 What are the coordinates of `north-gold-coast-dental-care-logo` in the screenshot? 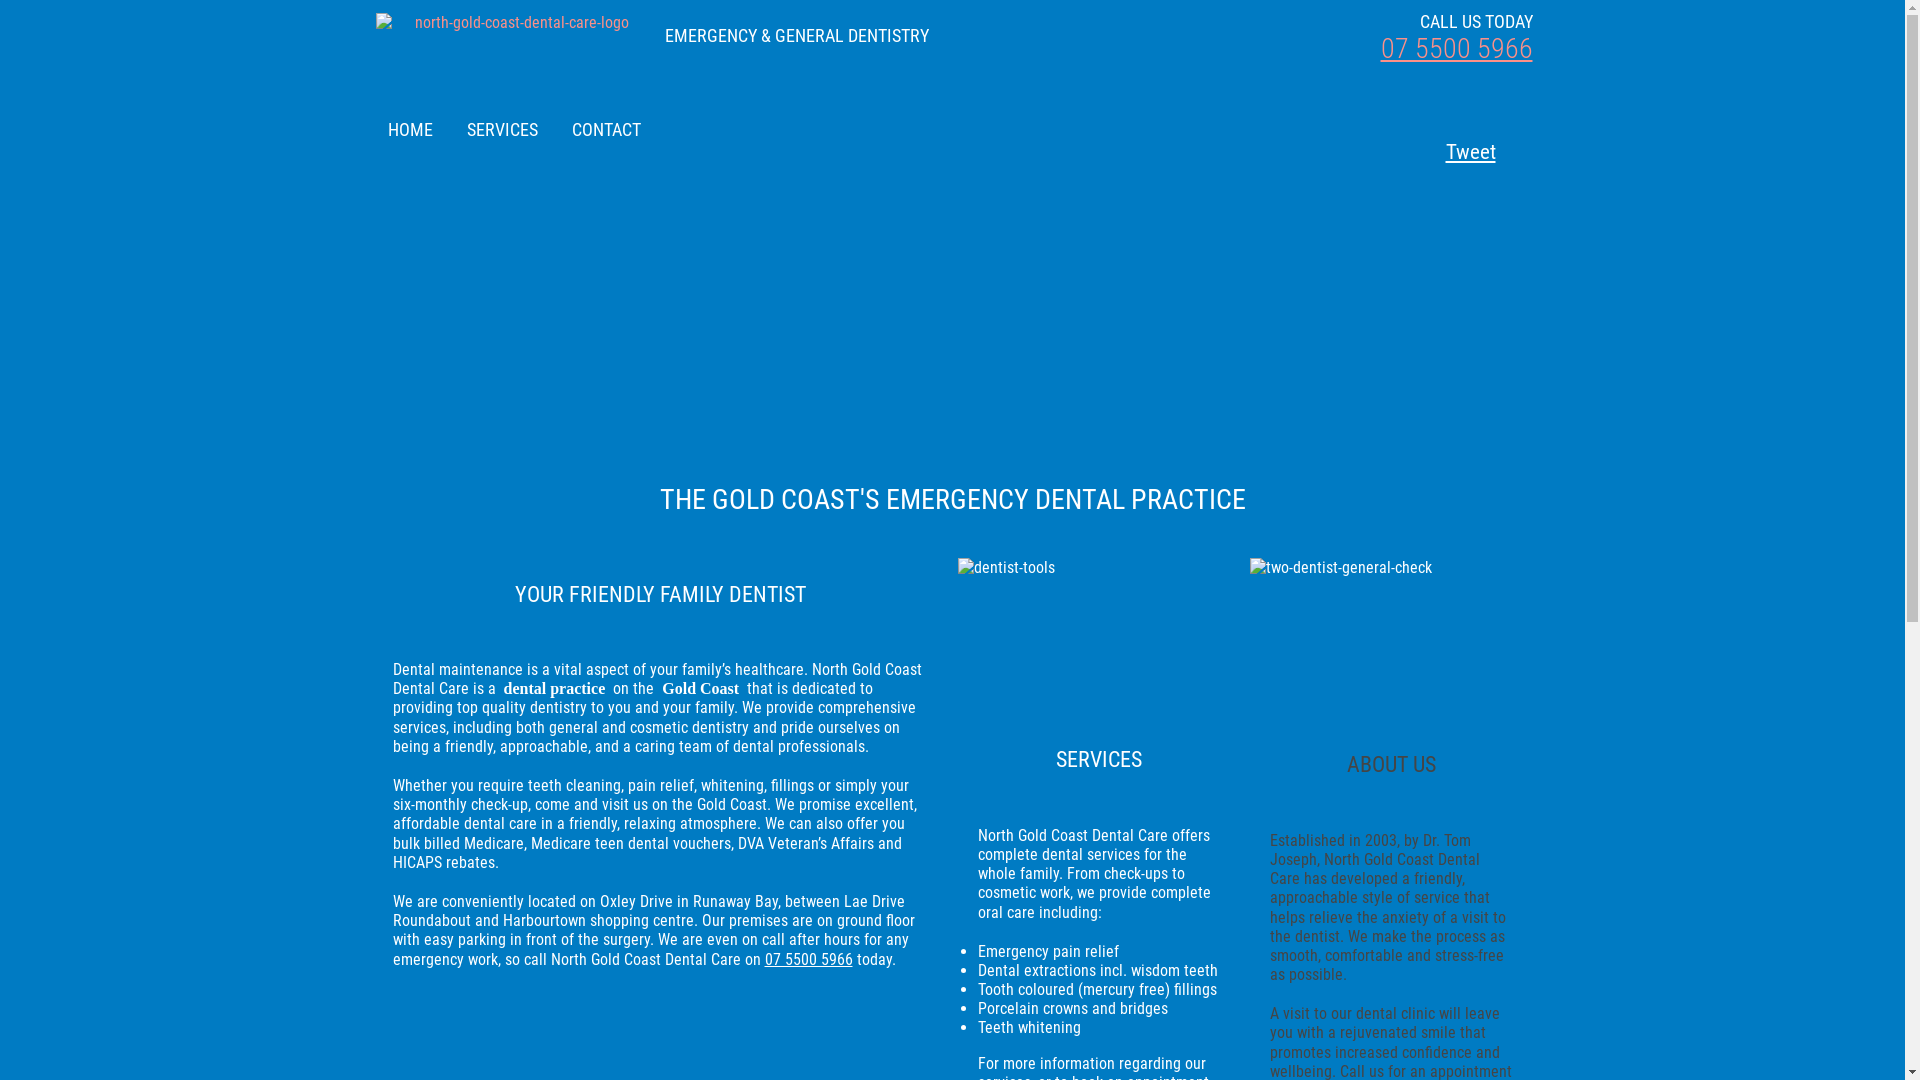 It's located at (514, 22).